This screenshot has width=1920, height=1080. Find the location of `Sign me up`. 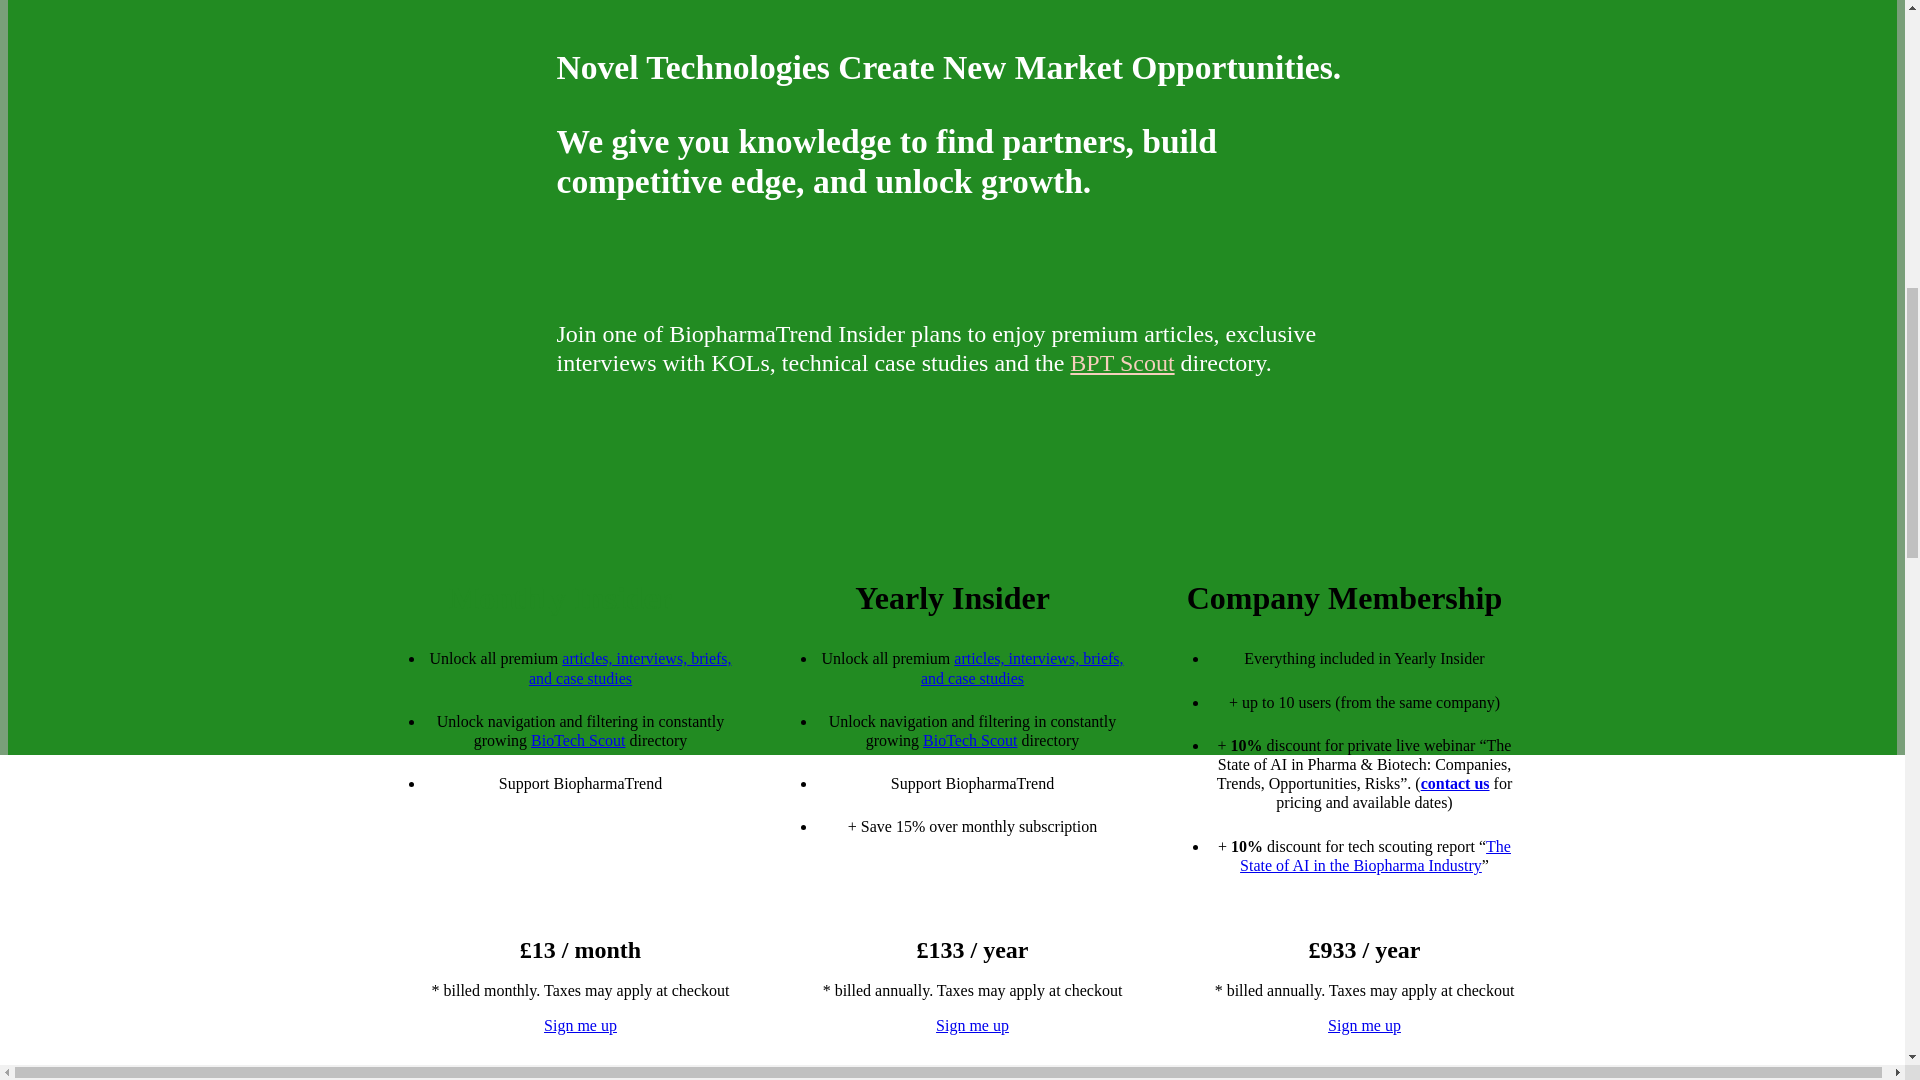

Sign me up is located at coordinates (972, 1025).